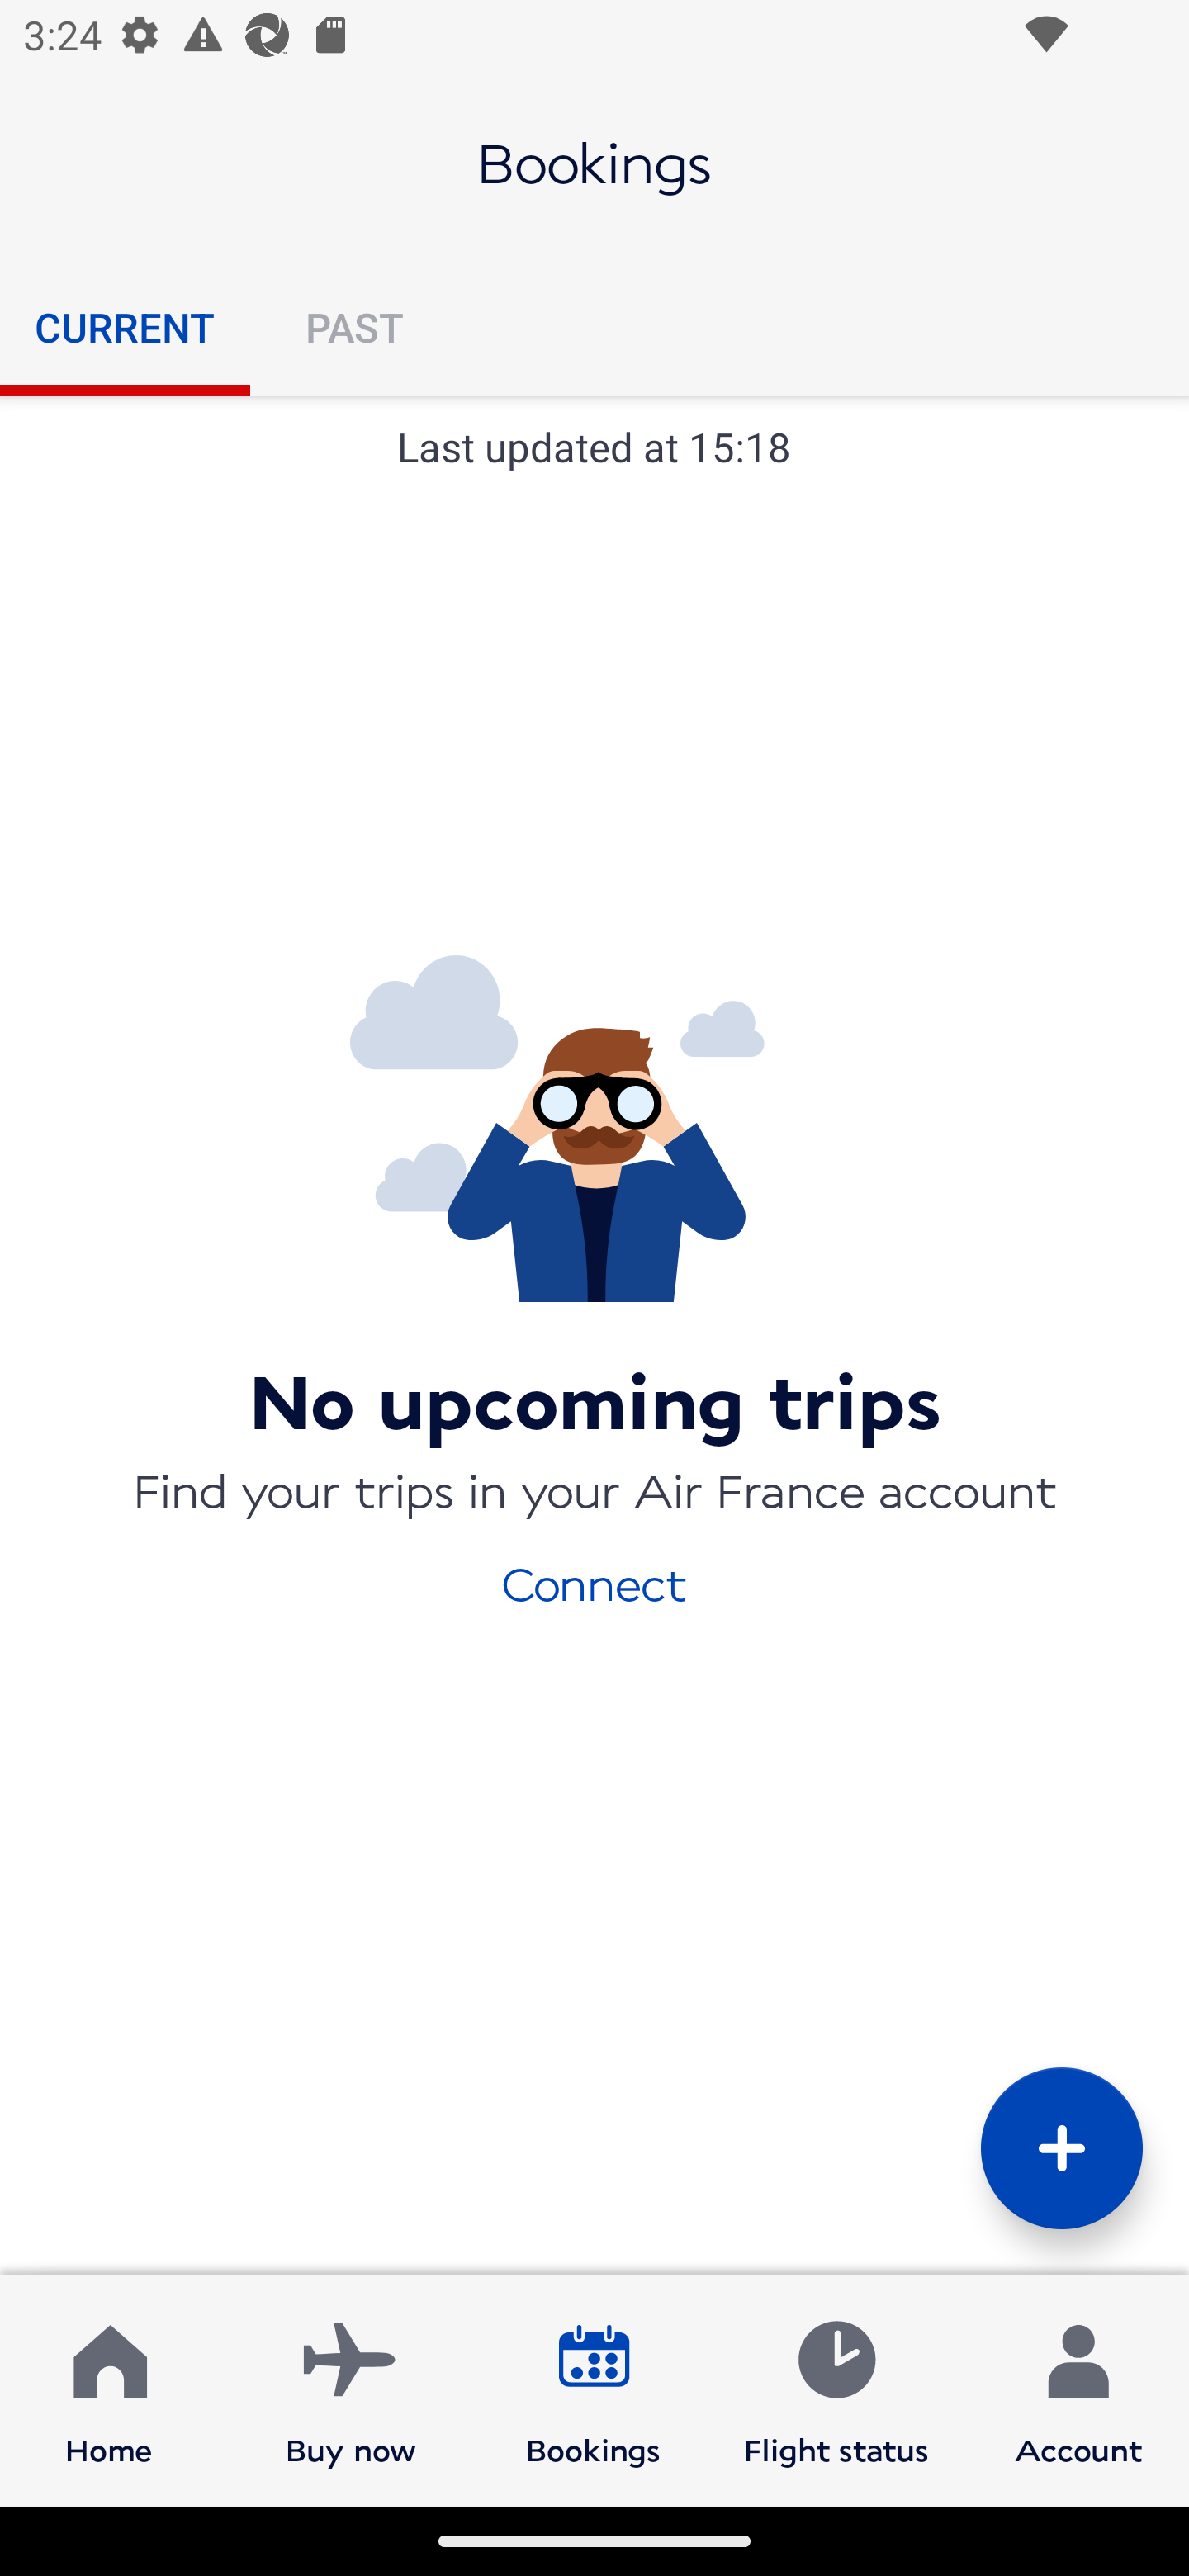 The height and width of the screenshot is (2576, 1189). Describe the element at coordinates (109, 2389) in the screenshot. I see `Home` at that location.